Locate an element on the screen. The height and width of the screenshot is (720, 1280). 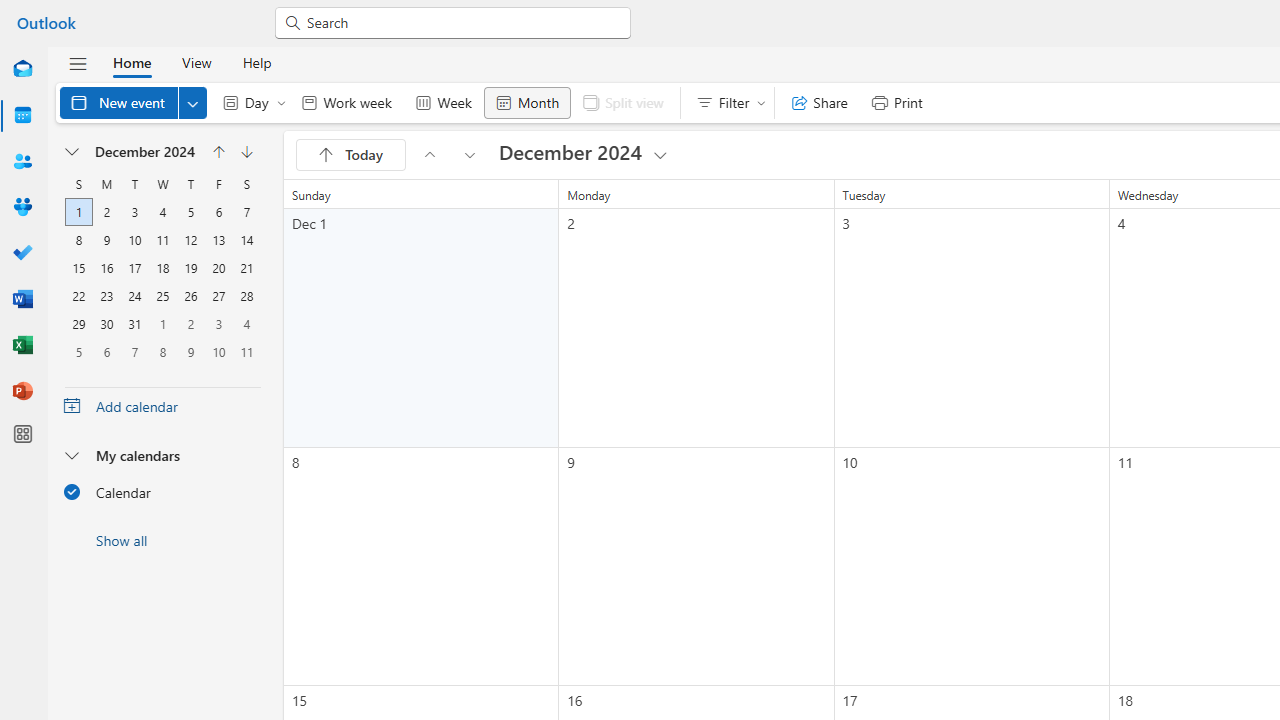
Thursday is located at coordinates (190, 184).